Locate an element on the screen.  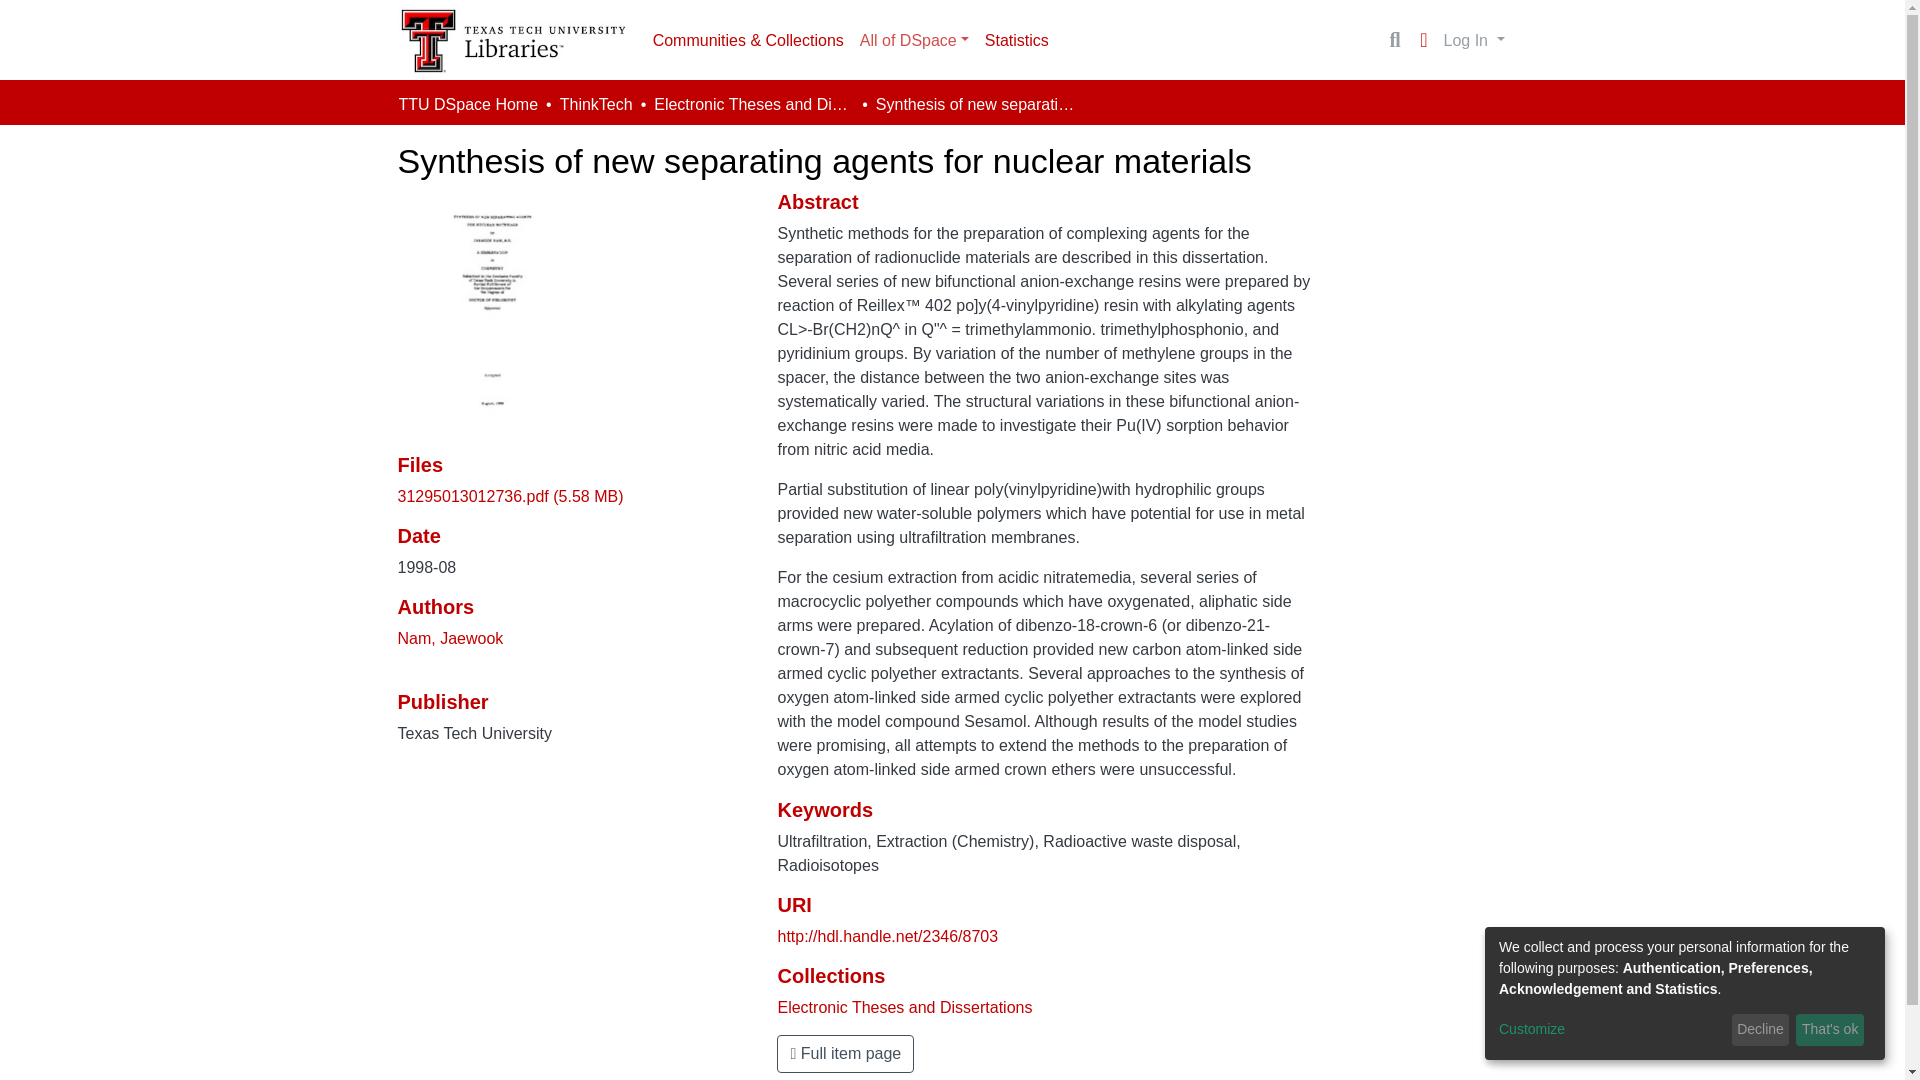
Search is located at coordinates (1394, 40).